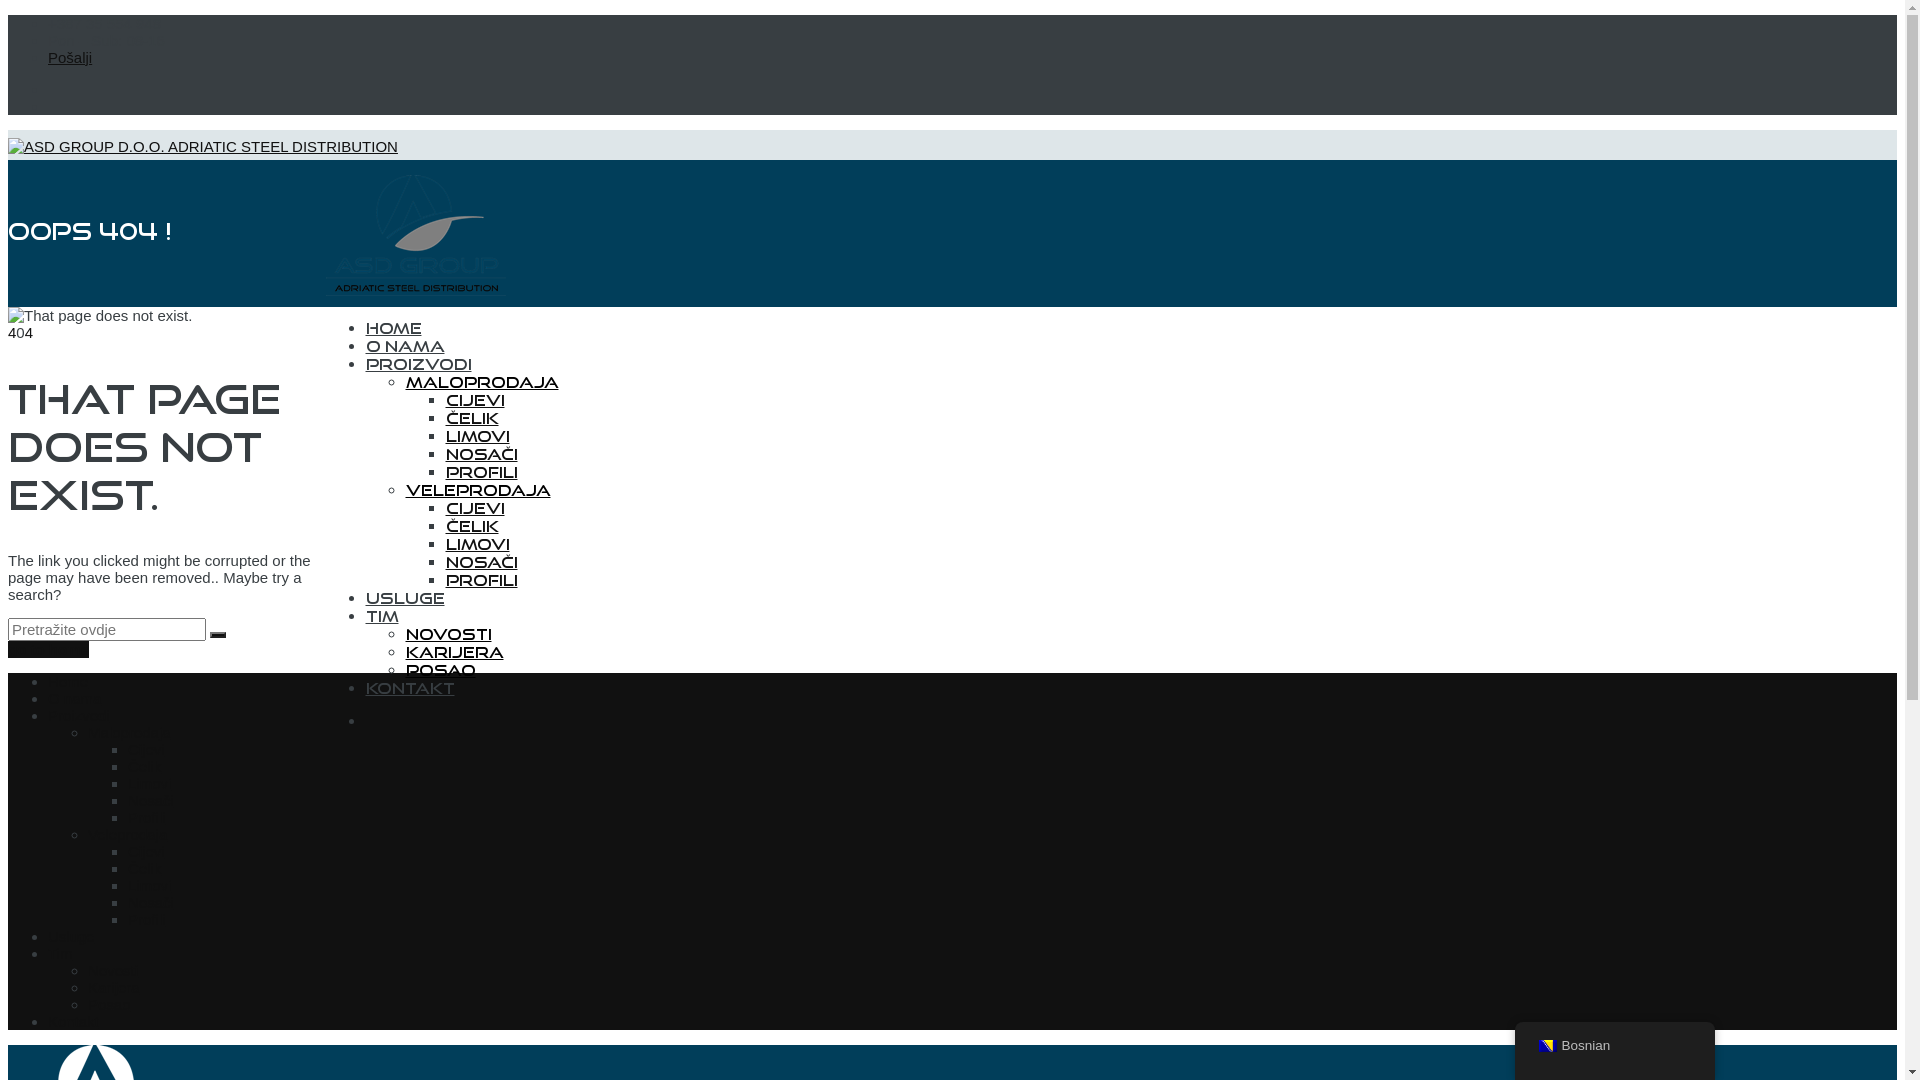 The width and height of the screenshot is (1920, 1080). I want to click on Usluge, so click(72, 936).